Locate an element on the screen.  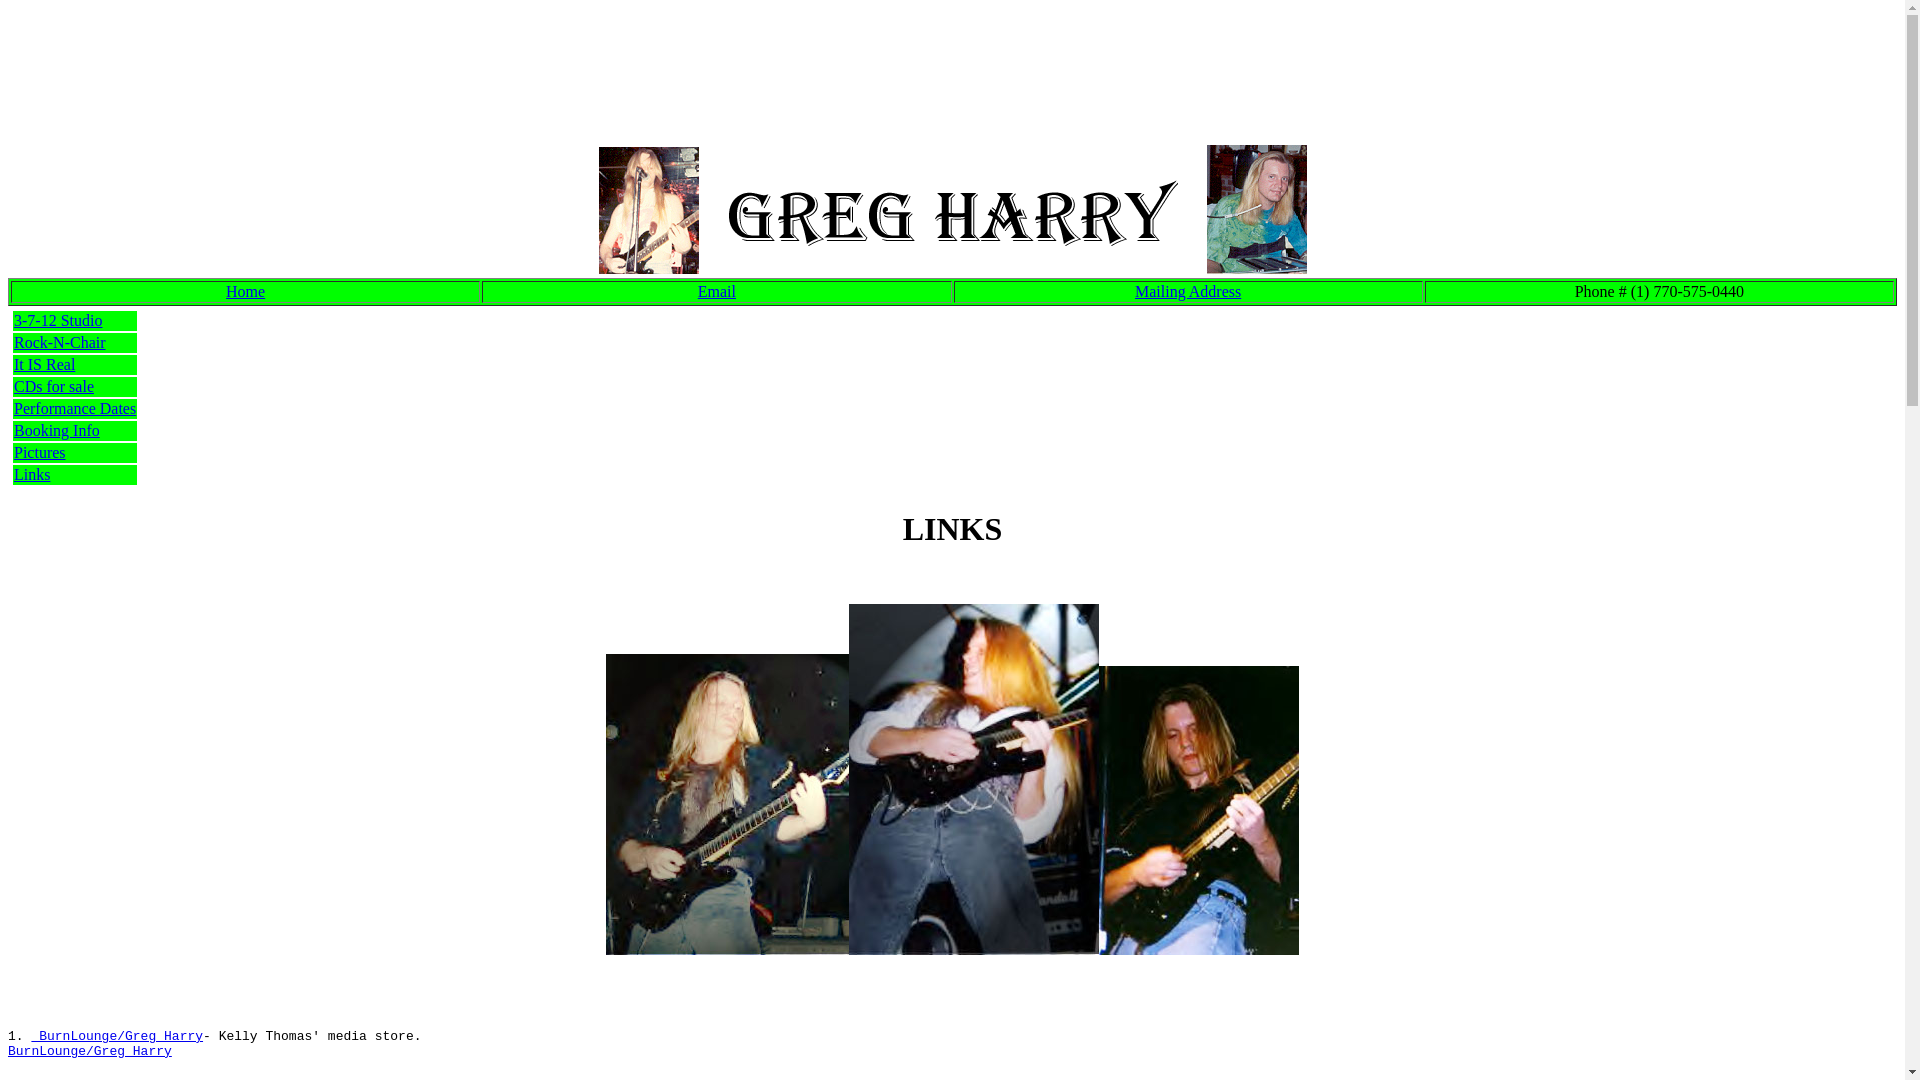
Home is located at coordinates (246, 292).